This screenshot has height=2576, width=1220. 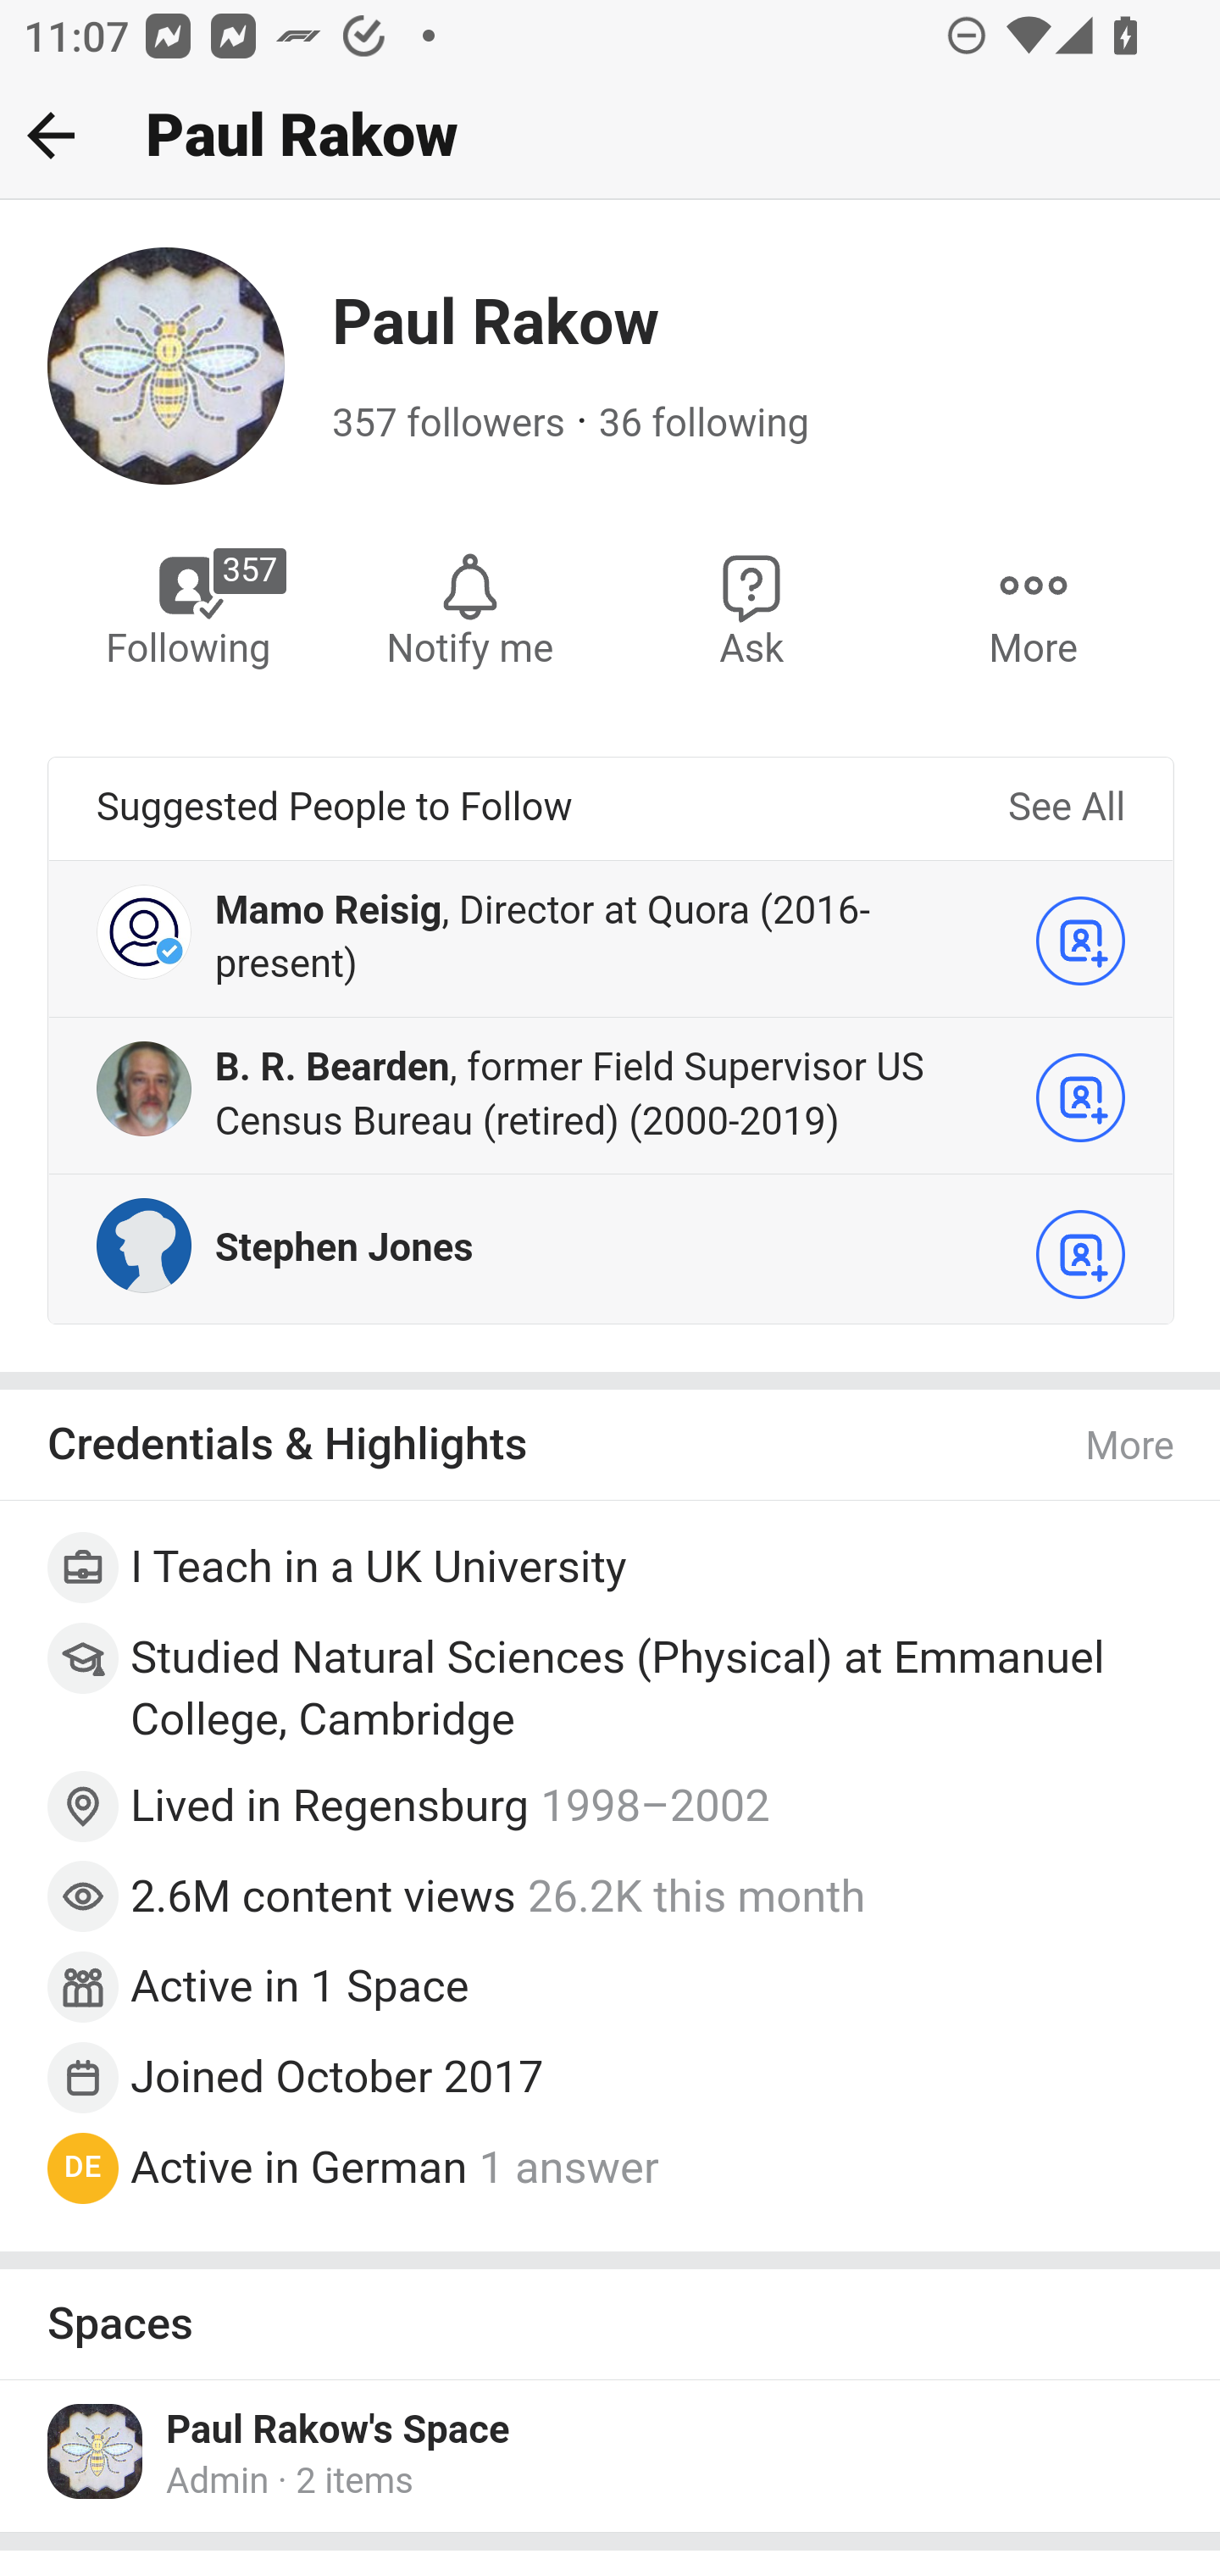 I want to click on Active in German Active in  German, so click(x=299, y=2168).